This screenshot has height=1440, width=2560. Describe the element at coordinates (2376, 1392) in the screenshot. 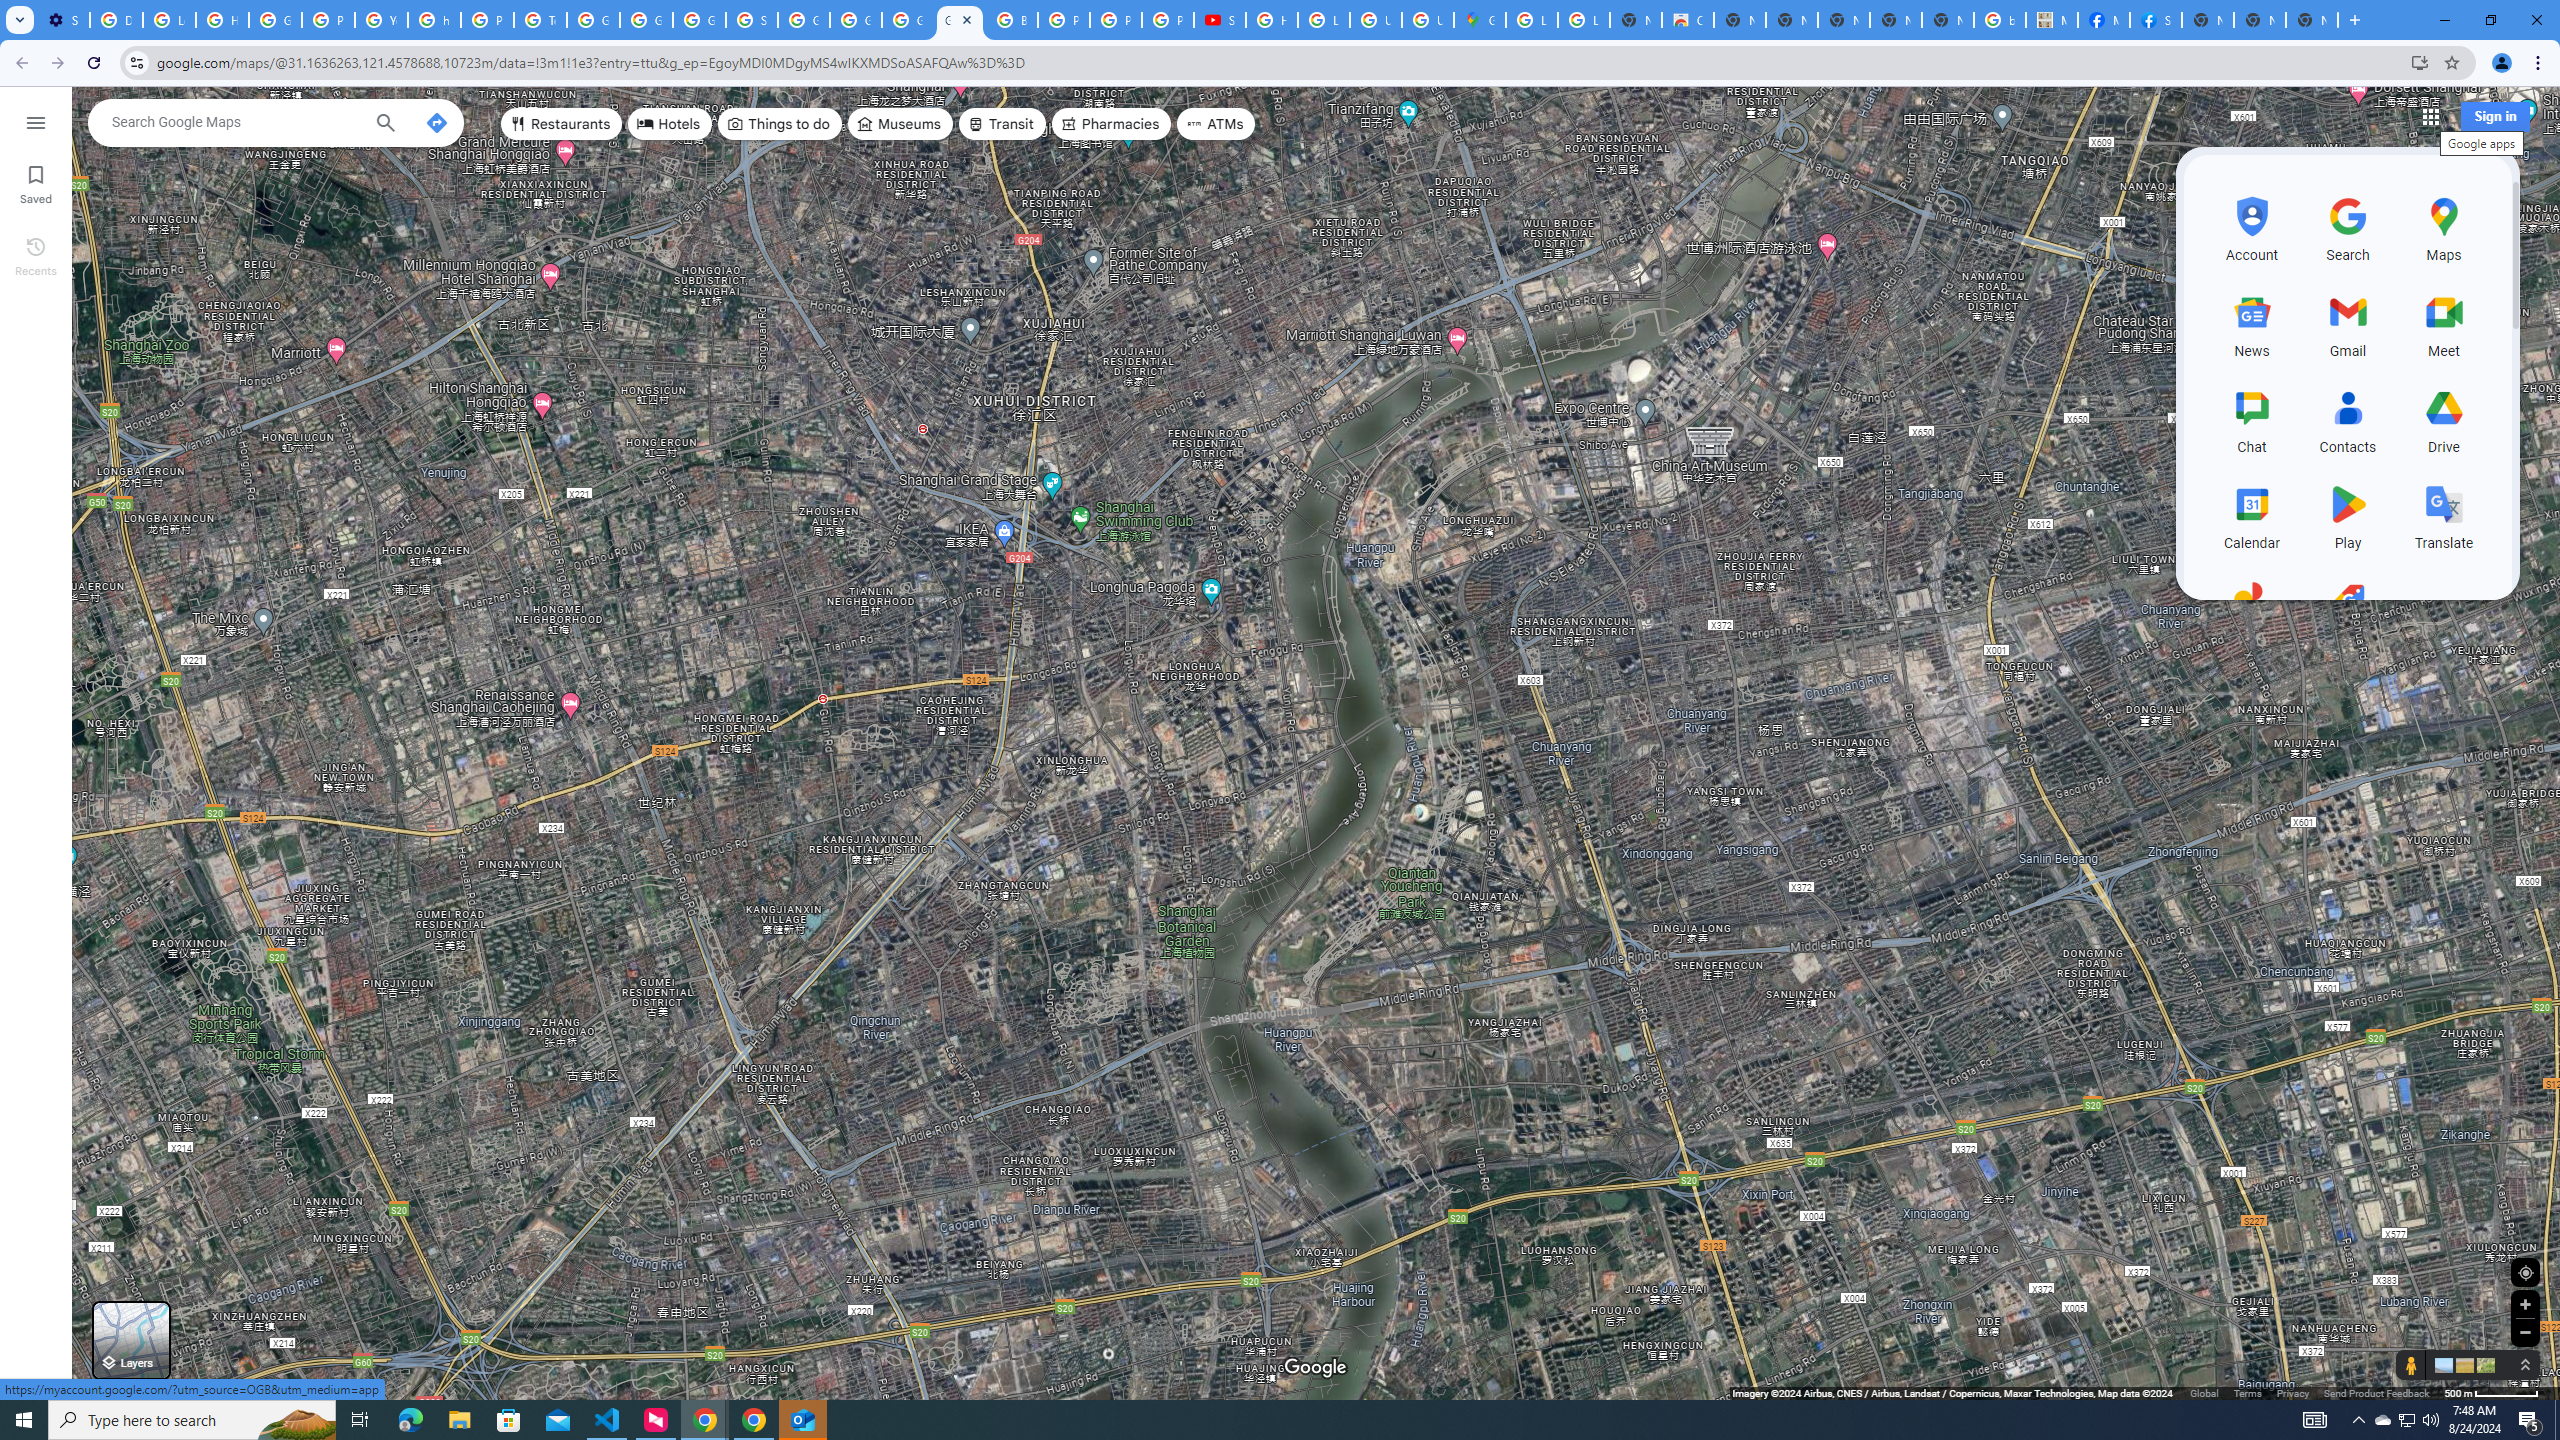

I see `Send Product Feedback` at that location.